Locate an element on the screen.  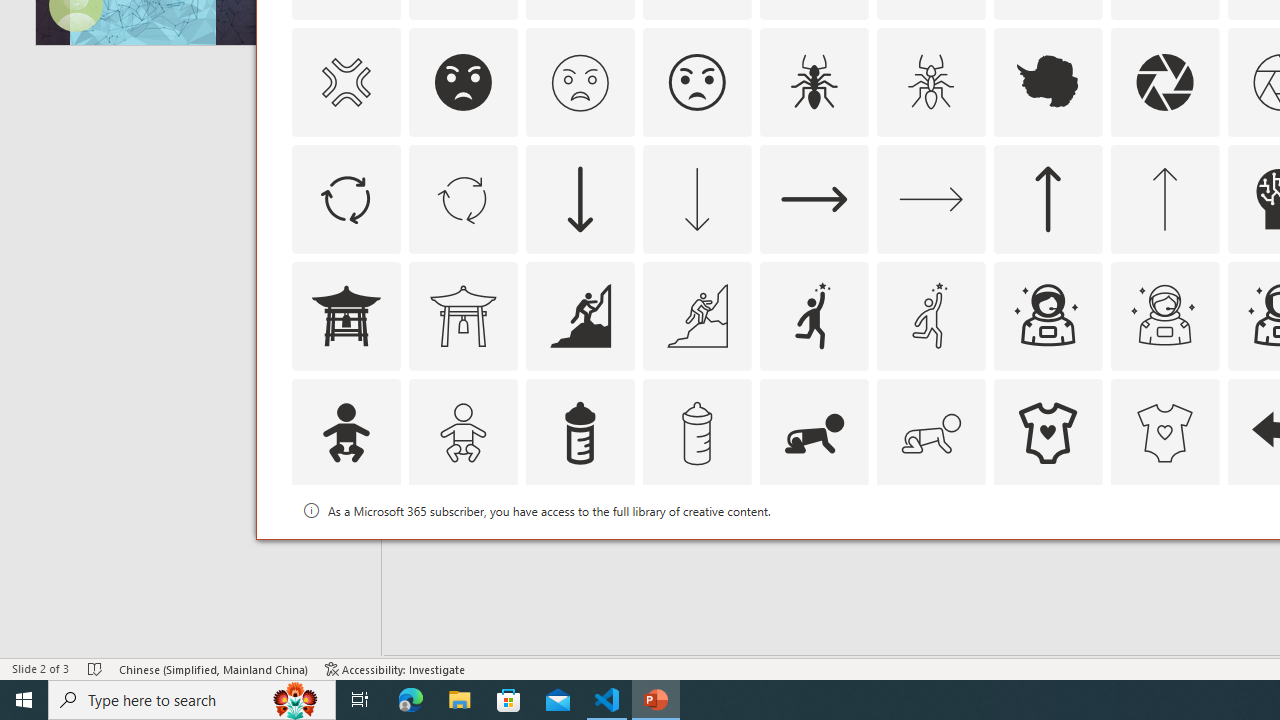
AutomationID: Icons_AsianTemple1 is located at coordinates (345, 316).